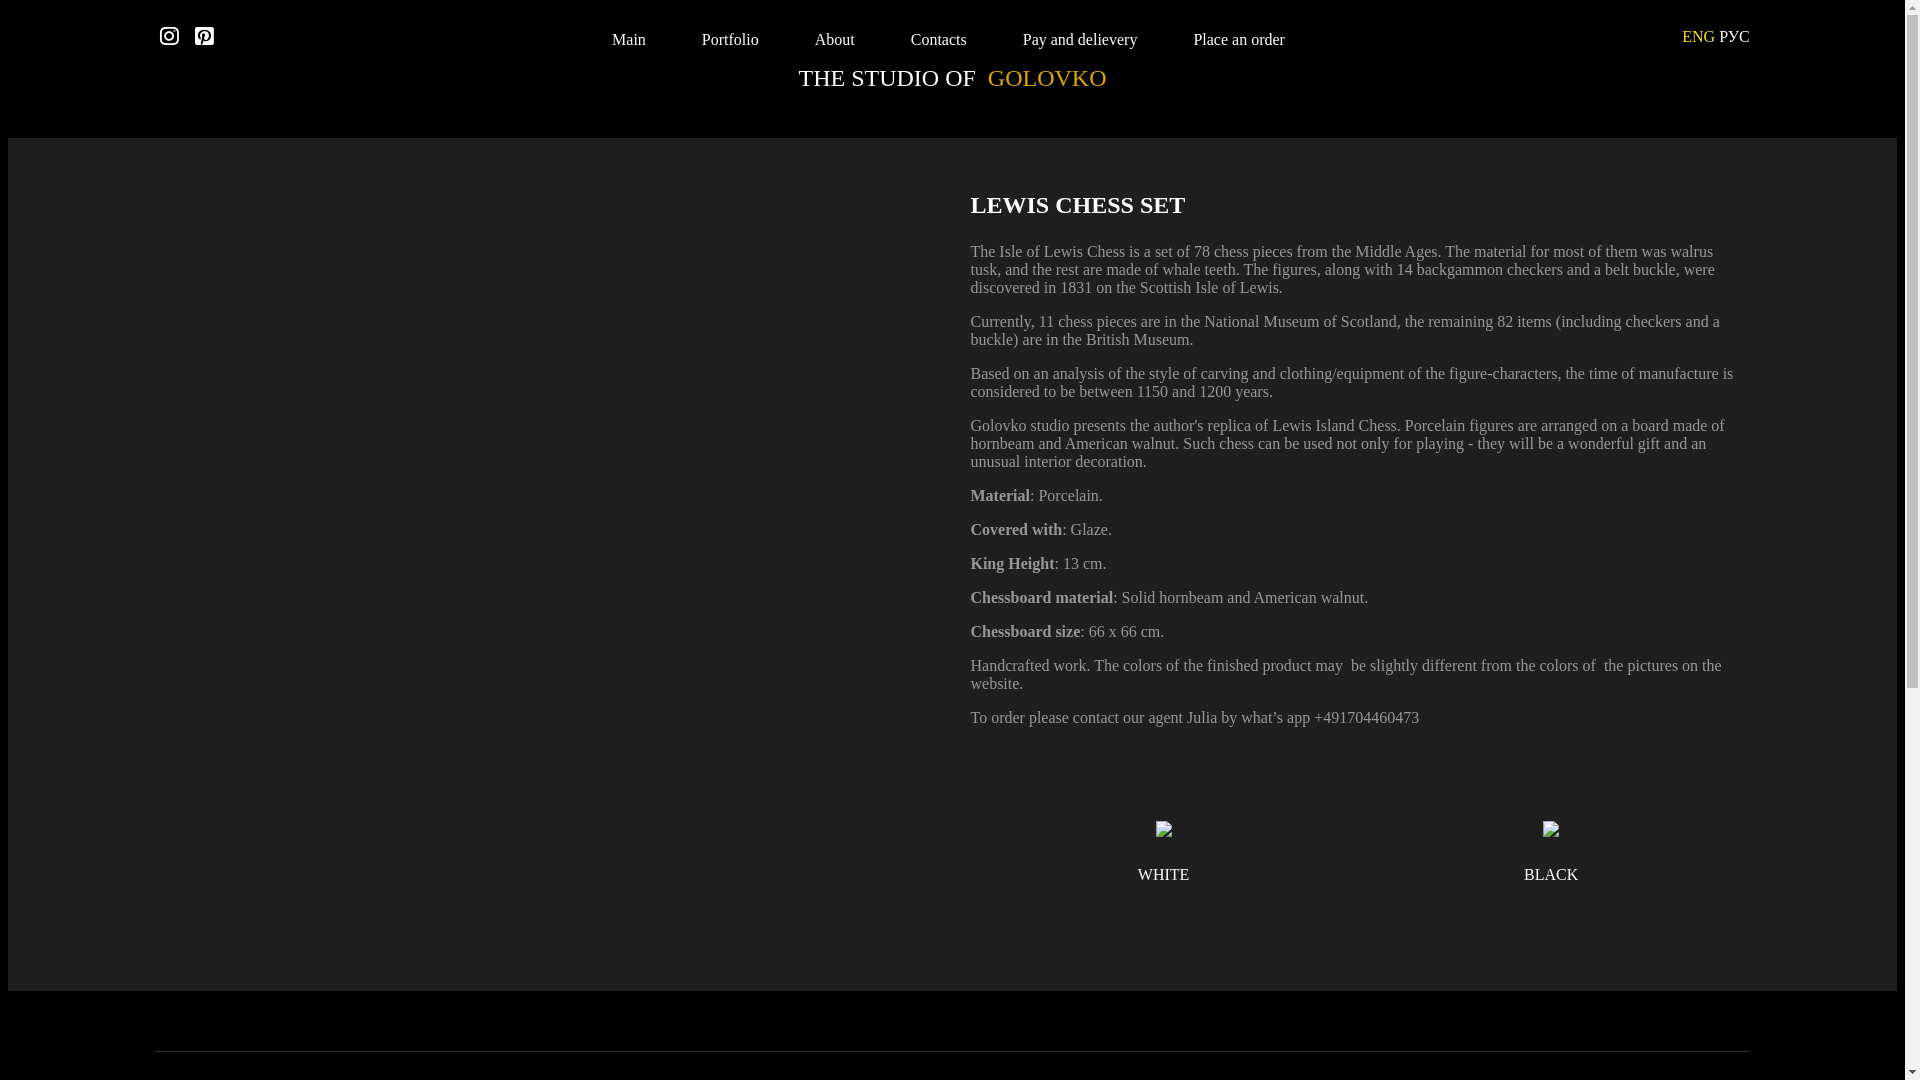  I want to click on ENG, so click(1698, 36).